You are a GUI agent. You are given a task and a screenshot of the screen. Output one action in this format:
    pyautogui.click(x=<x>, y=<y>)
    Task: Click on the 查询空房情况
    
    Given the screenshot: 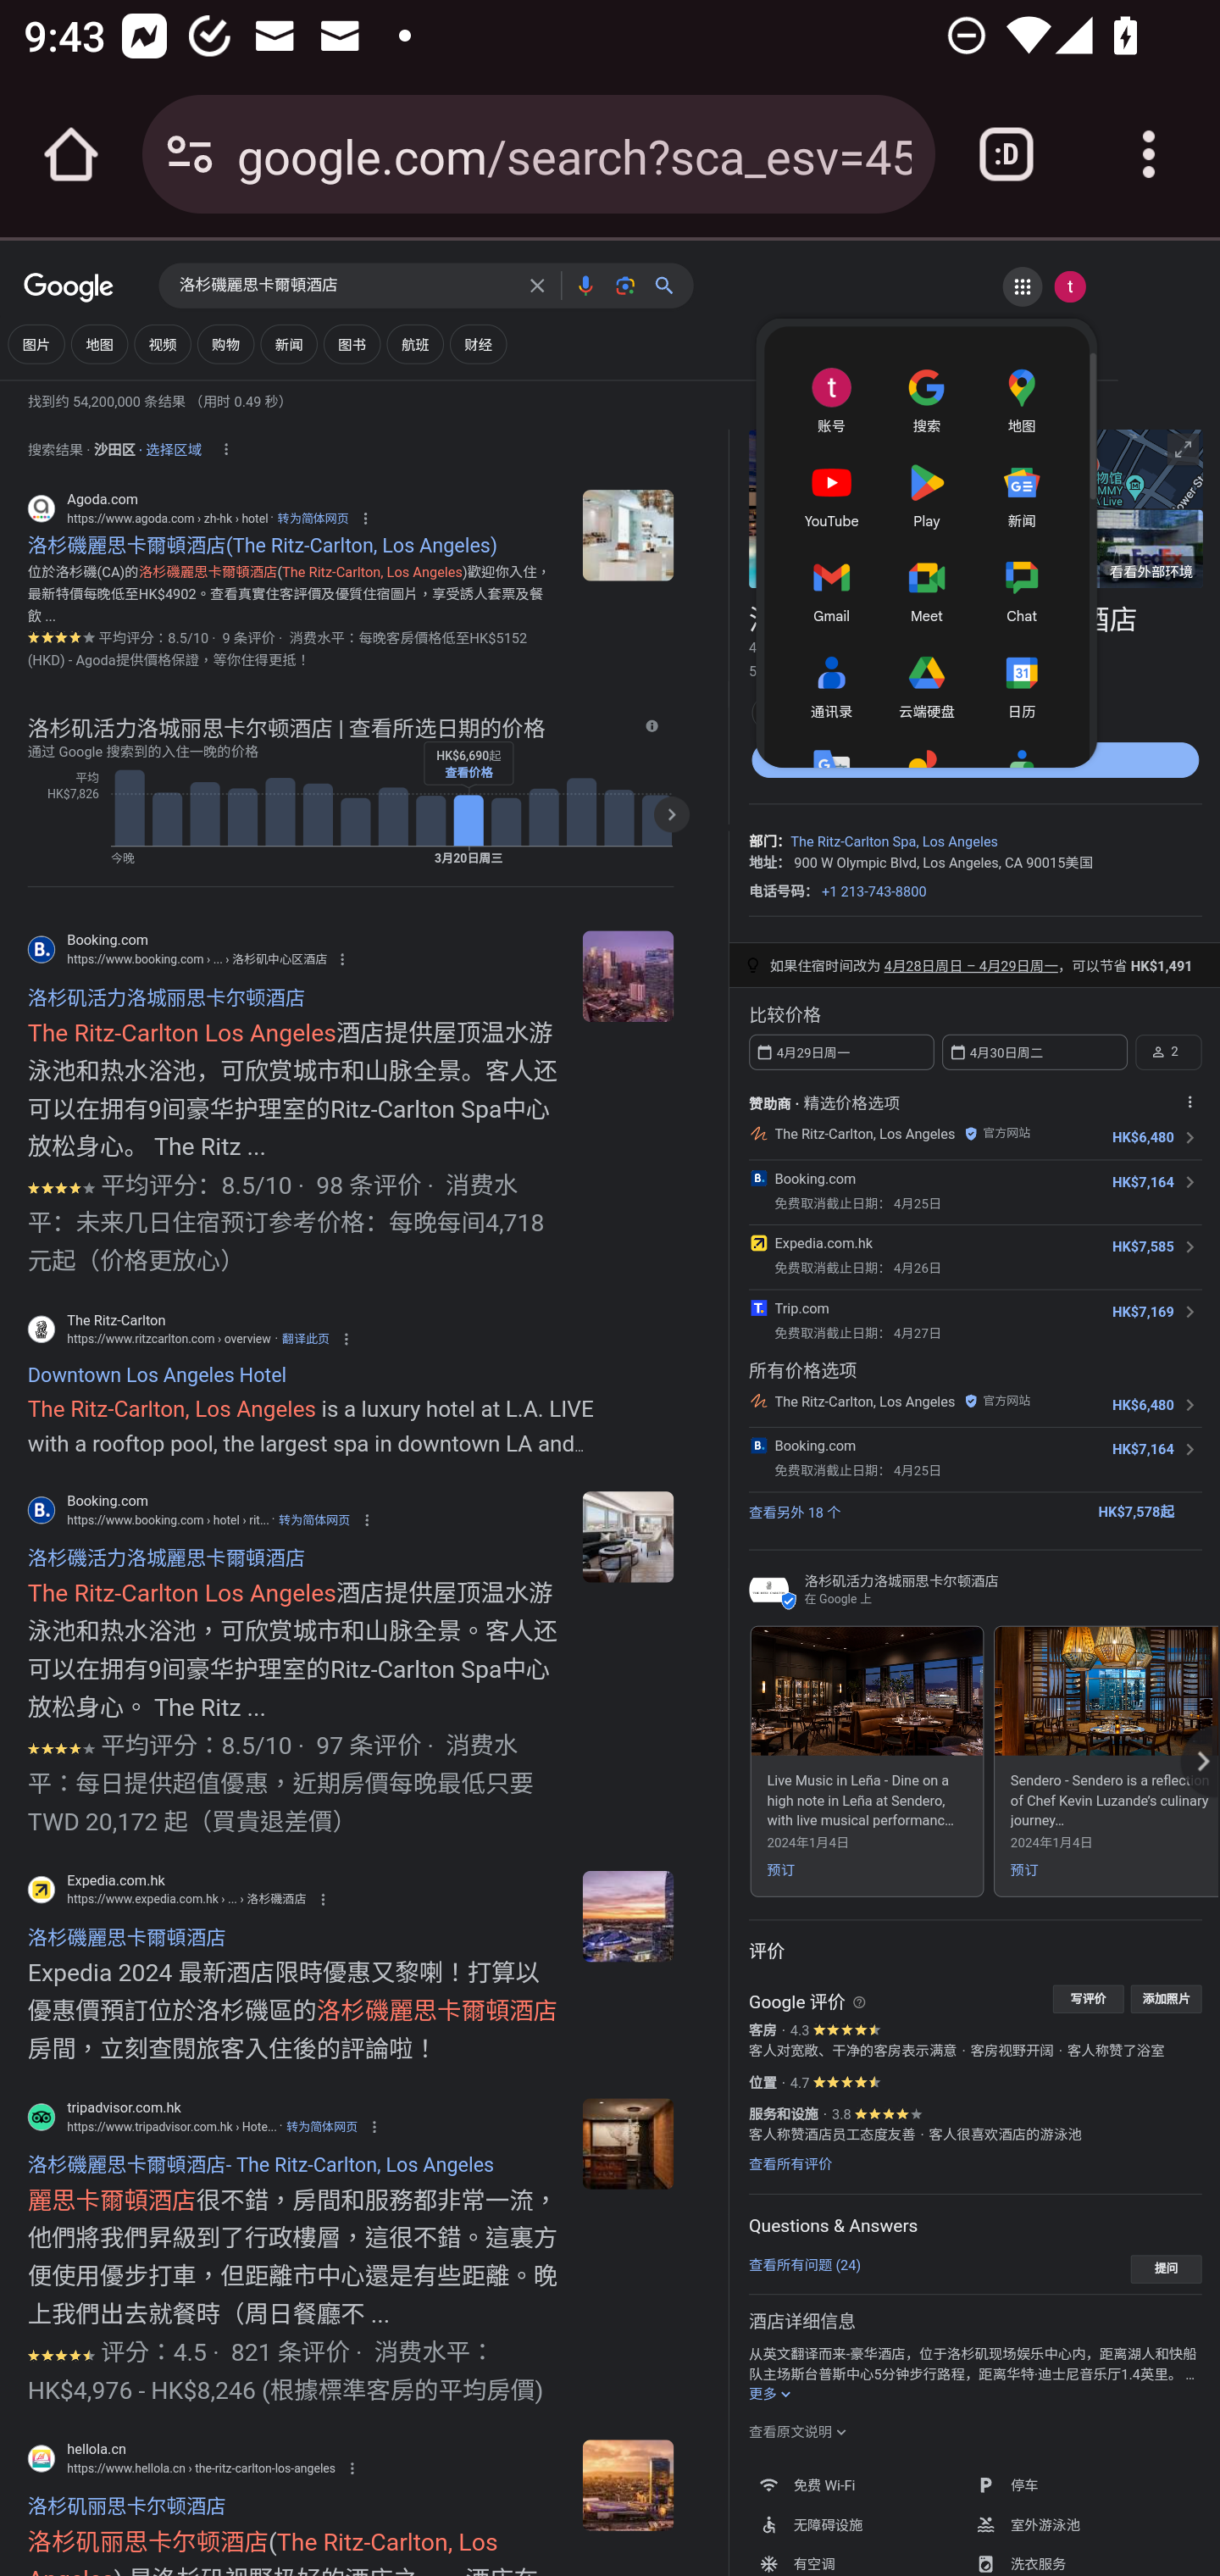 What is the action you would take?
    pyautogui.click(x=974, y=759)
    